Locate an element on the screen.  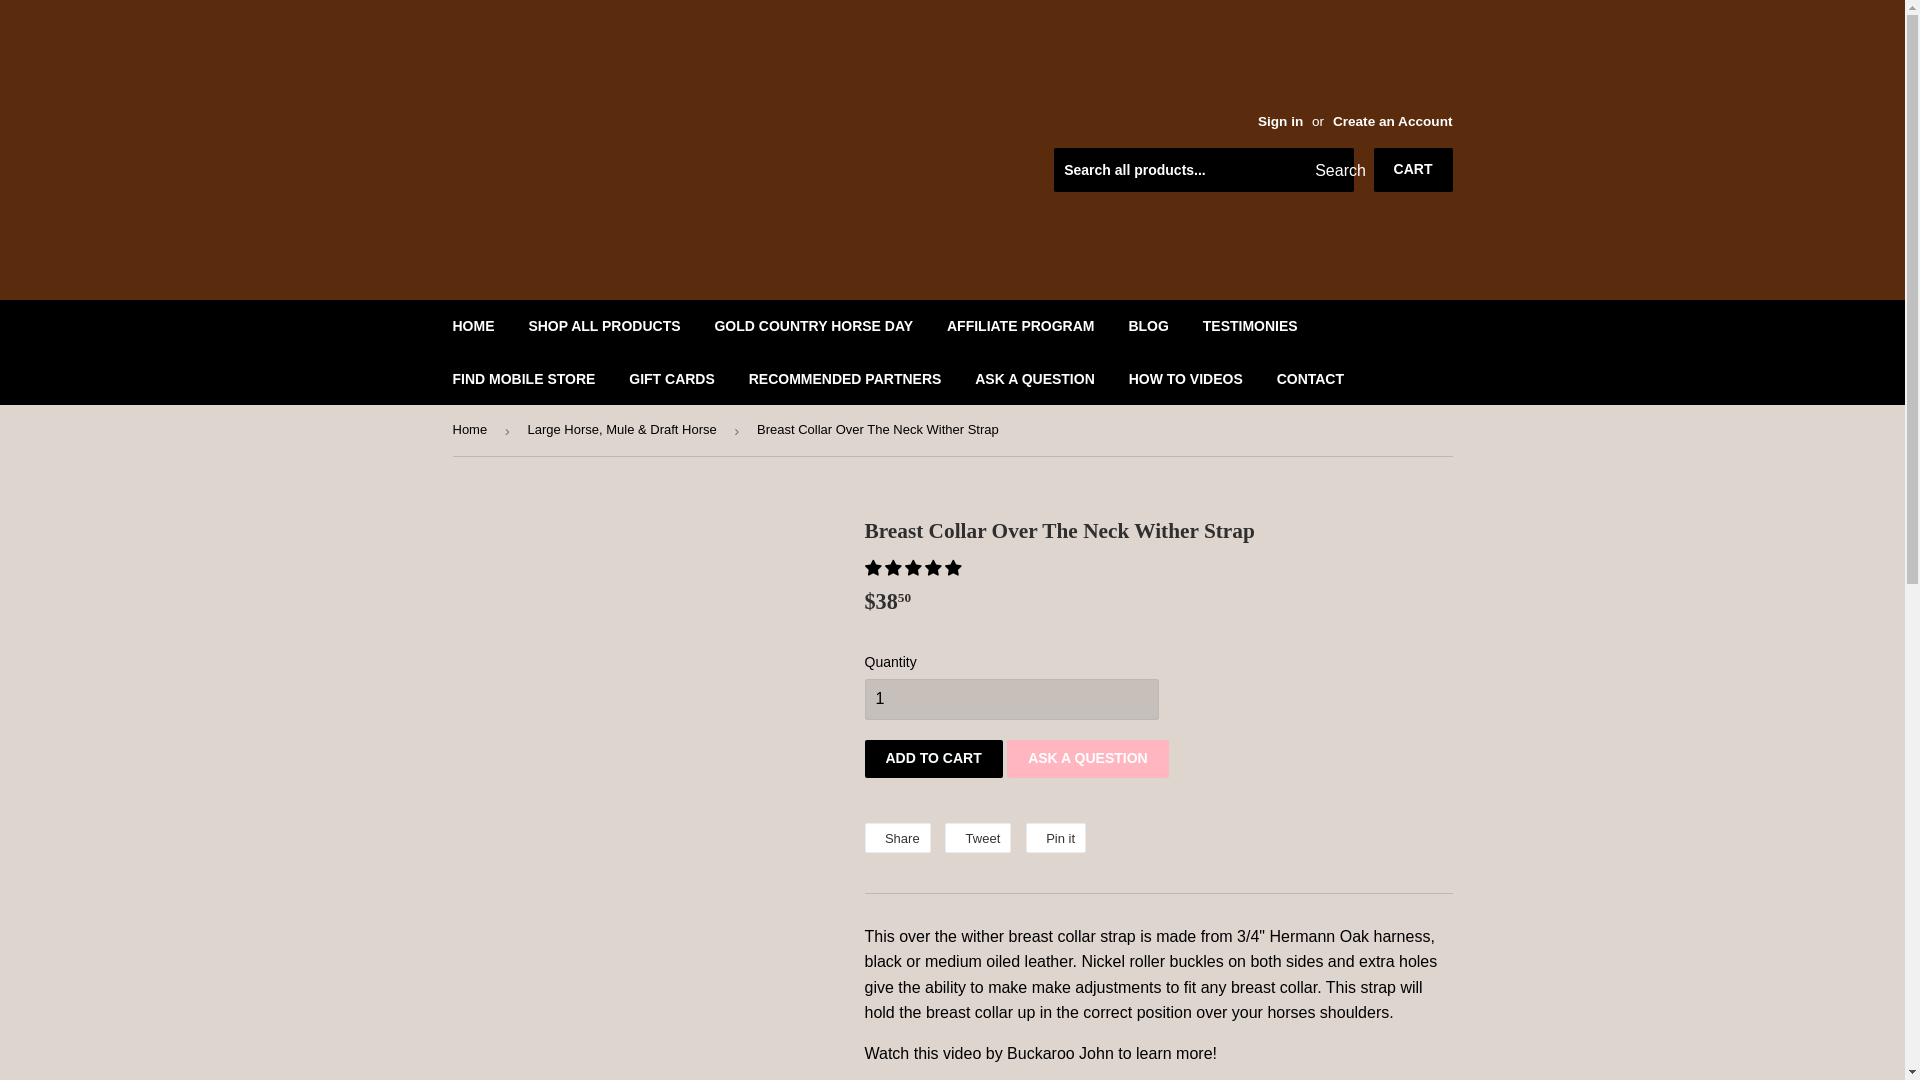
Pin on Pinterest is located at coordinates (1056, 838).